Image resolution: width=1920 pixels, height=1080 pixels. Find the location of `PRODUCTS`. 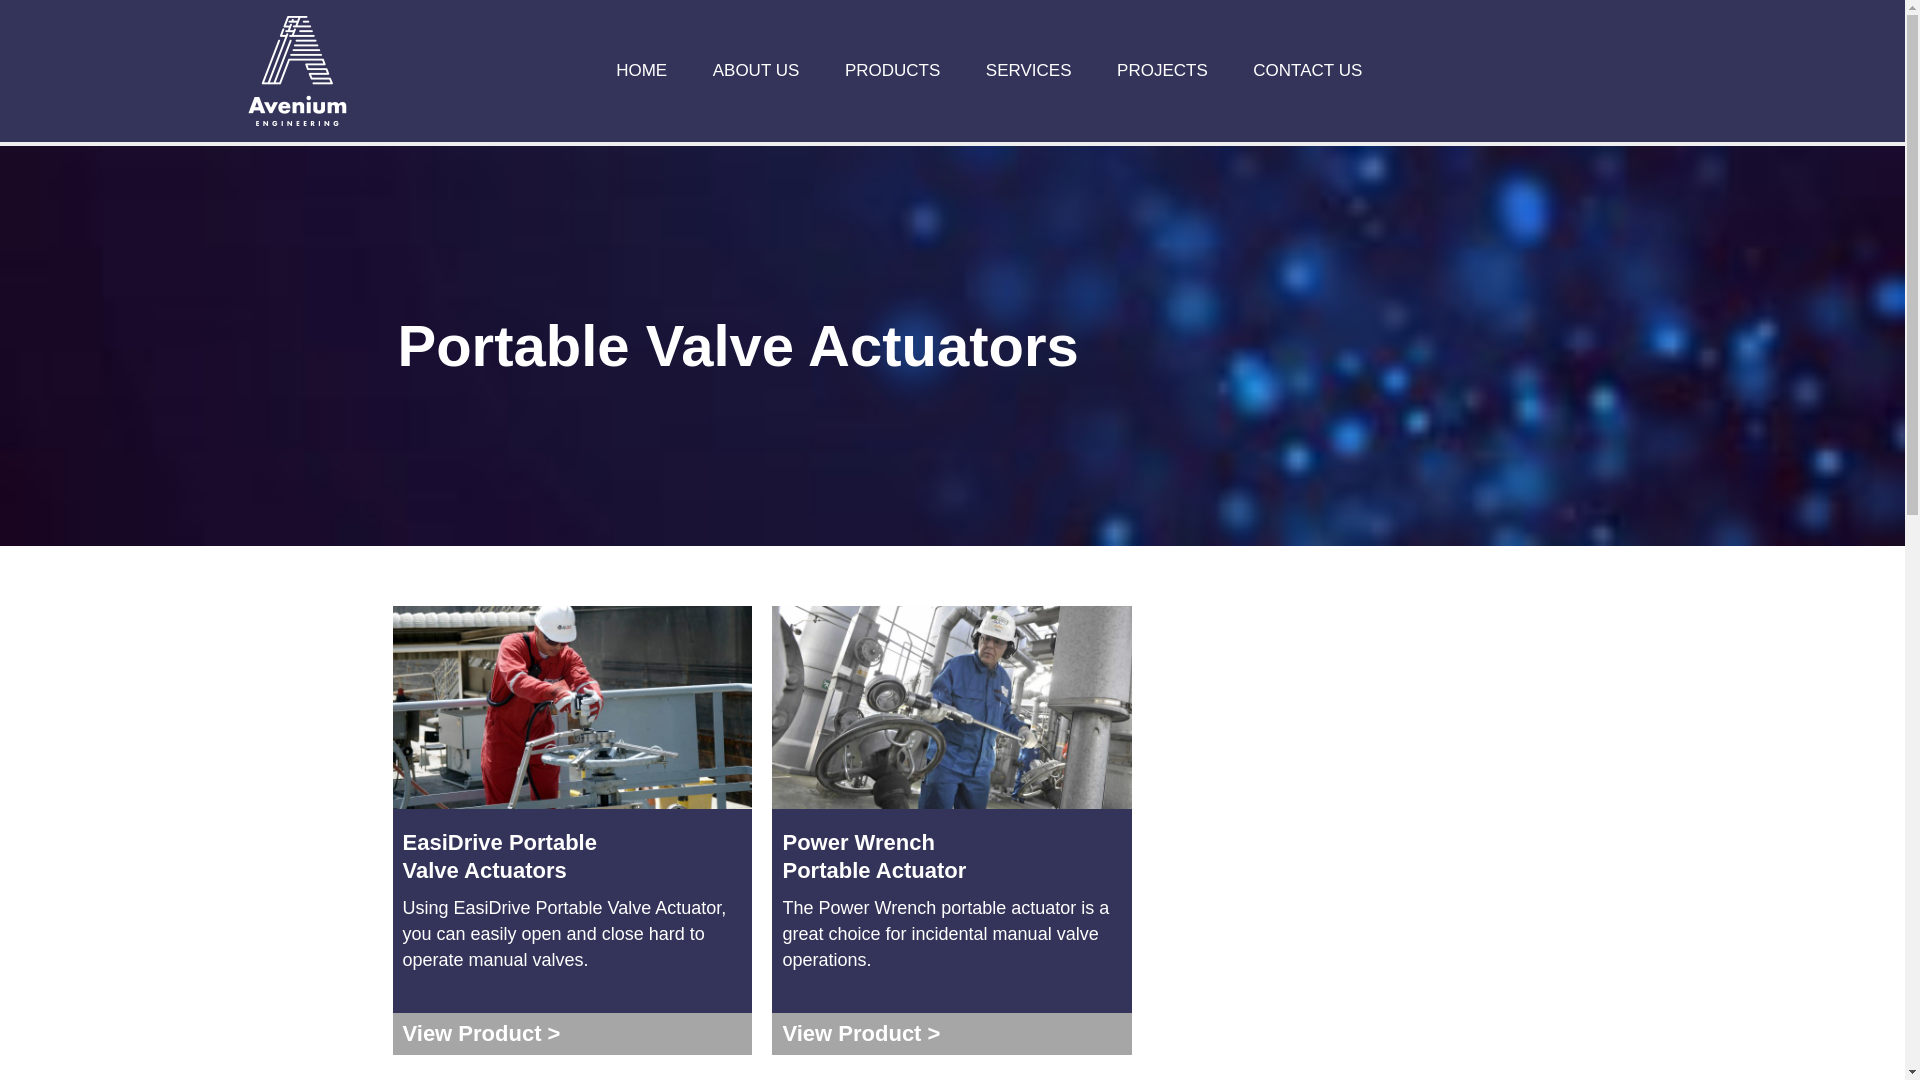

PRODUCTS is located at coordinates (892, 70).